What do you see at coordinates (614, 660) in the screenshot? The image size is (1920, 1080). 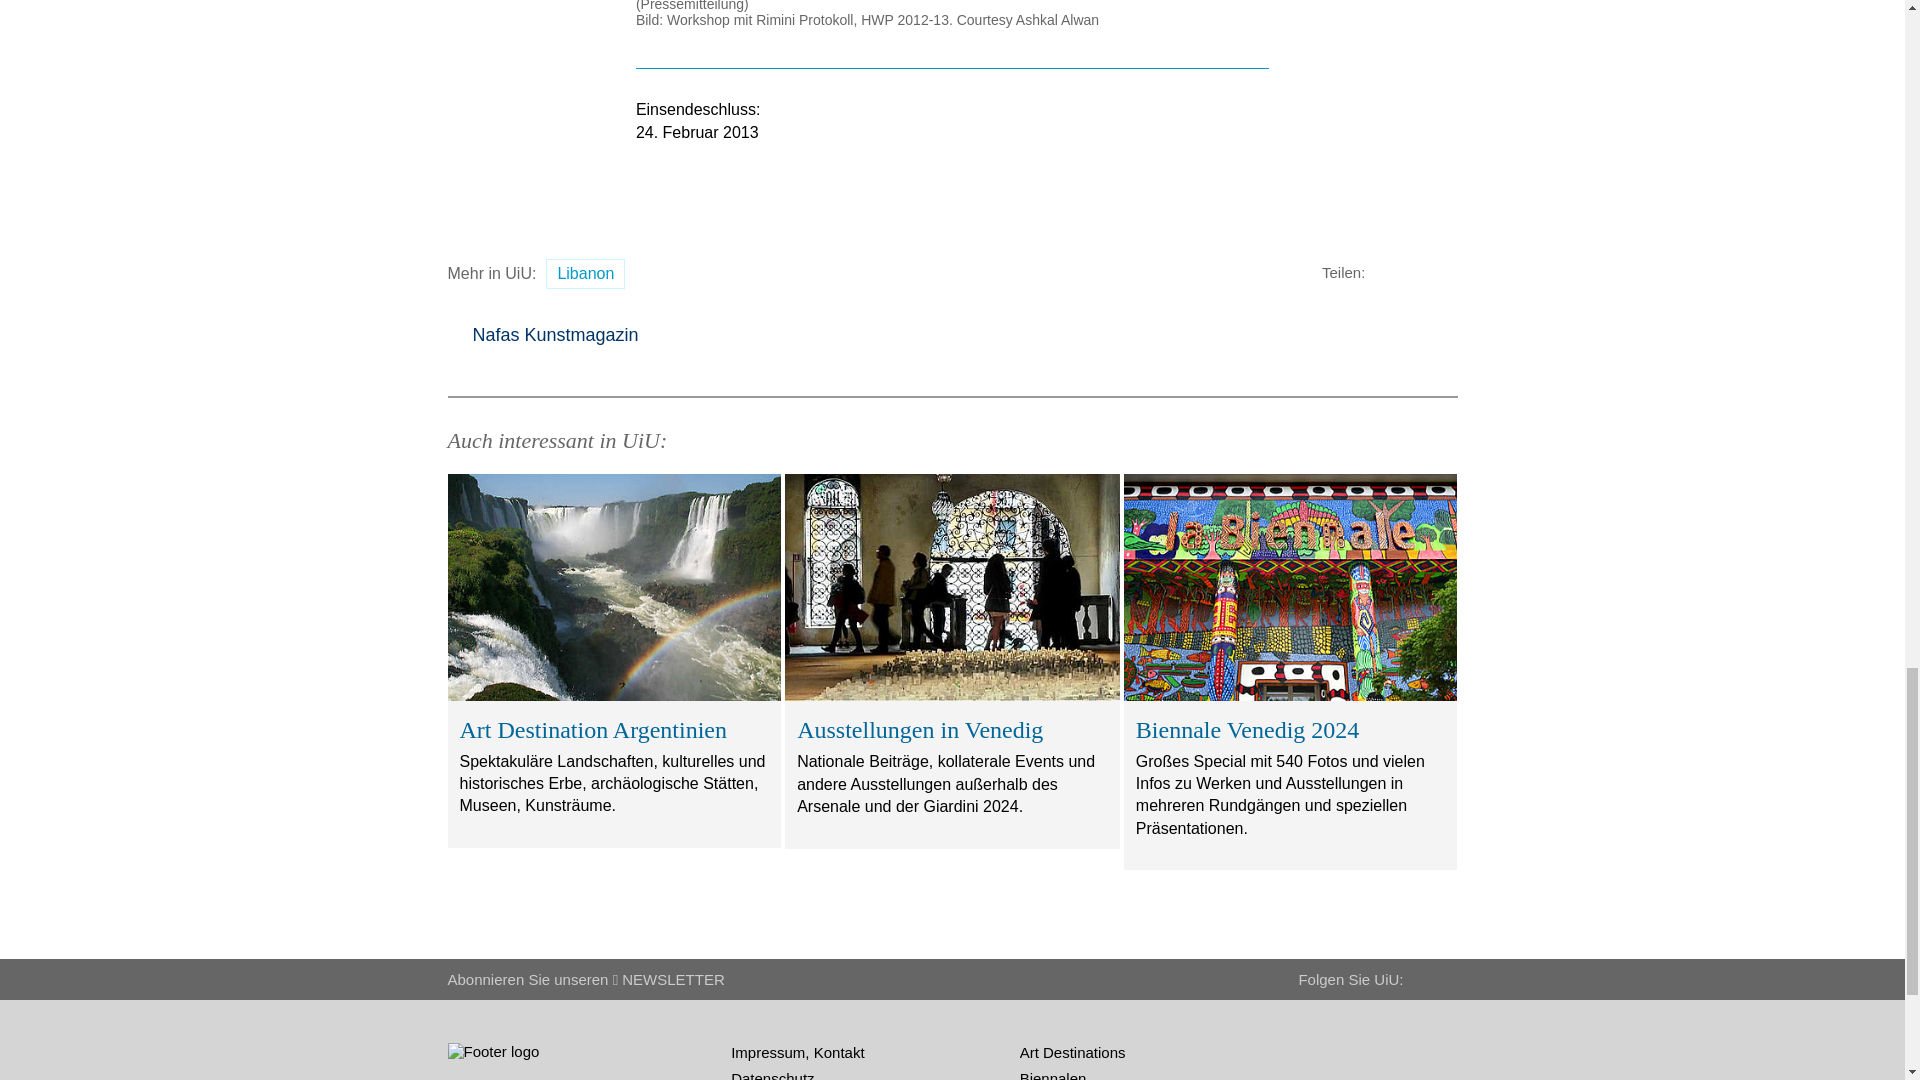 I see `Art Destination Argentinien` at bounding box center [614, 660].